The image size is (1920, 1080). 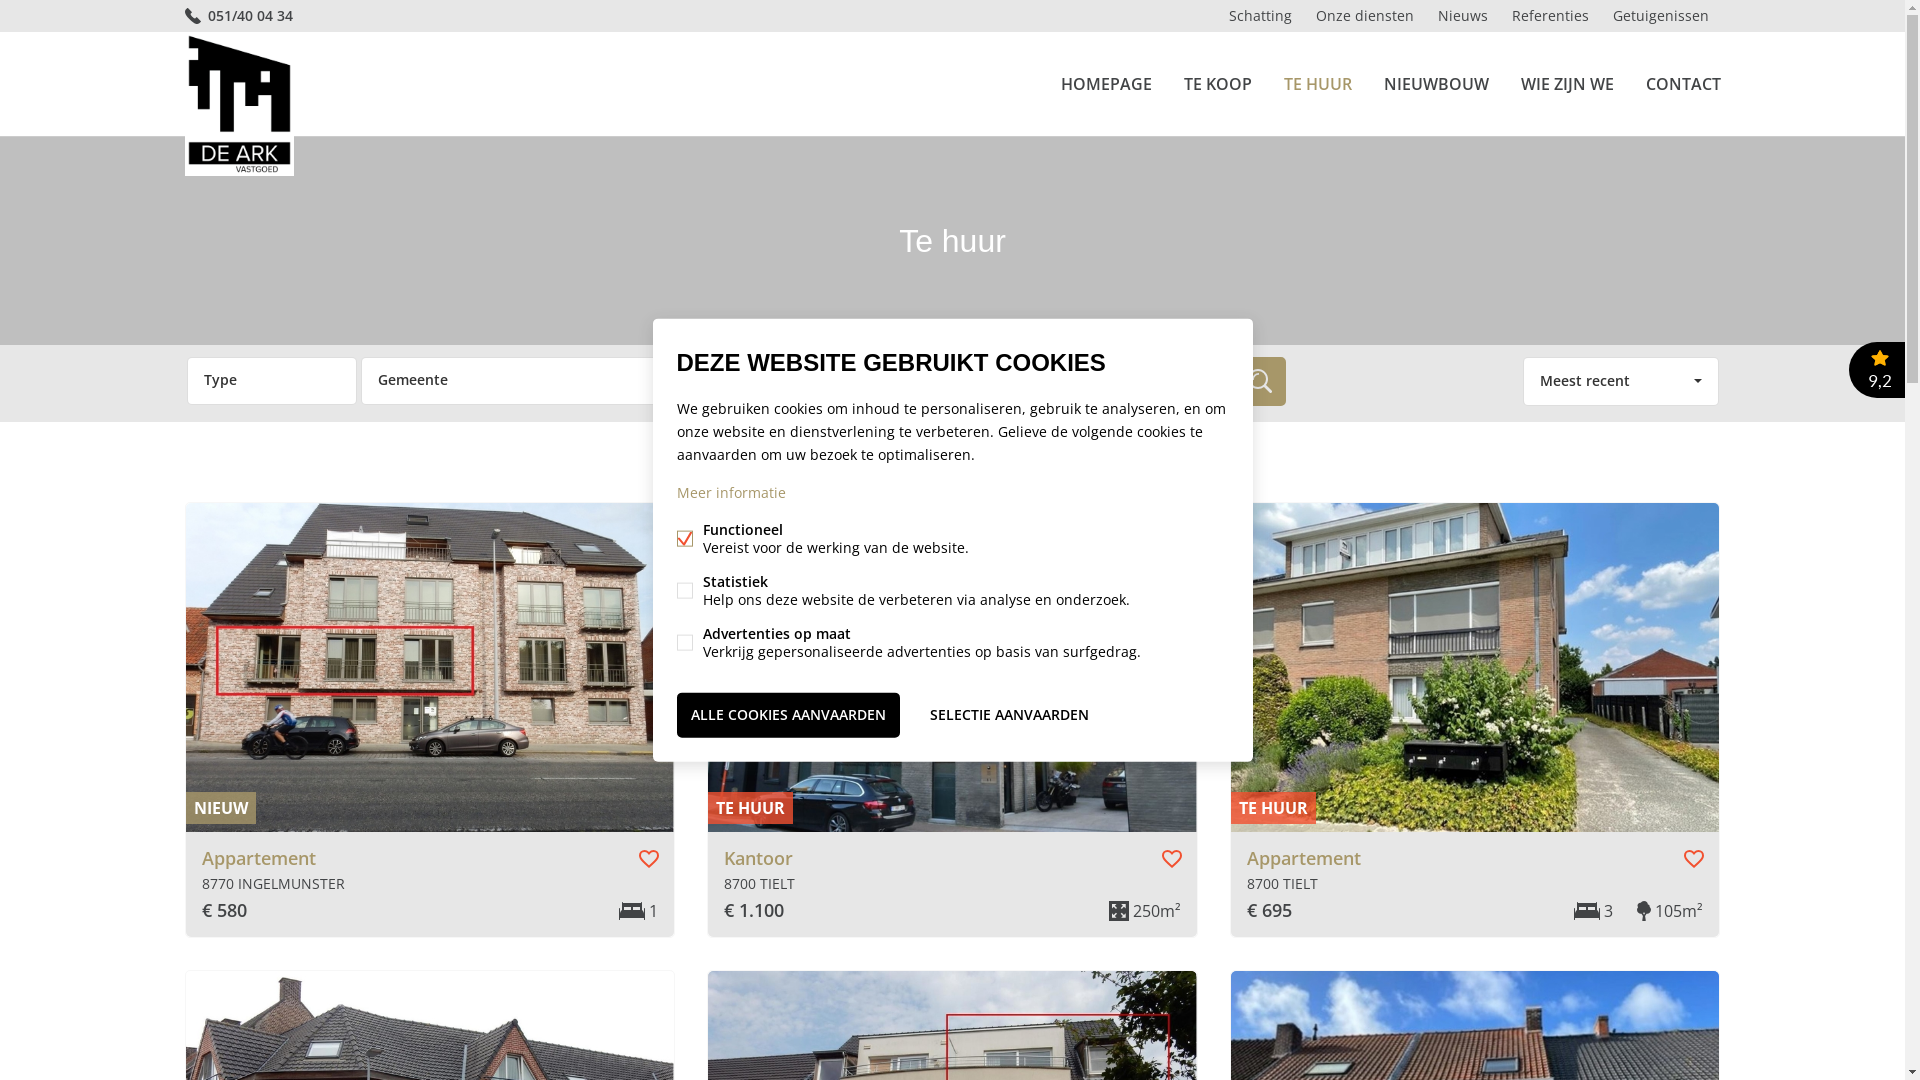 What do you see at coordinates (1463, 16) in the screenshot?
I see `Nieuws` at bounding box center [1463, 16].